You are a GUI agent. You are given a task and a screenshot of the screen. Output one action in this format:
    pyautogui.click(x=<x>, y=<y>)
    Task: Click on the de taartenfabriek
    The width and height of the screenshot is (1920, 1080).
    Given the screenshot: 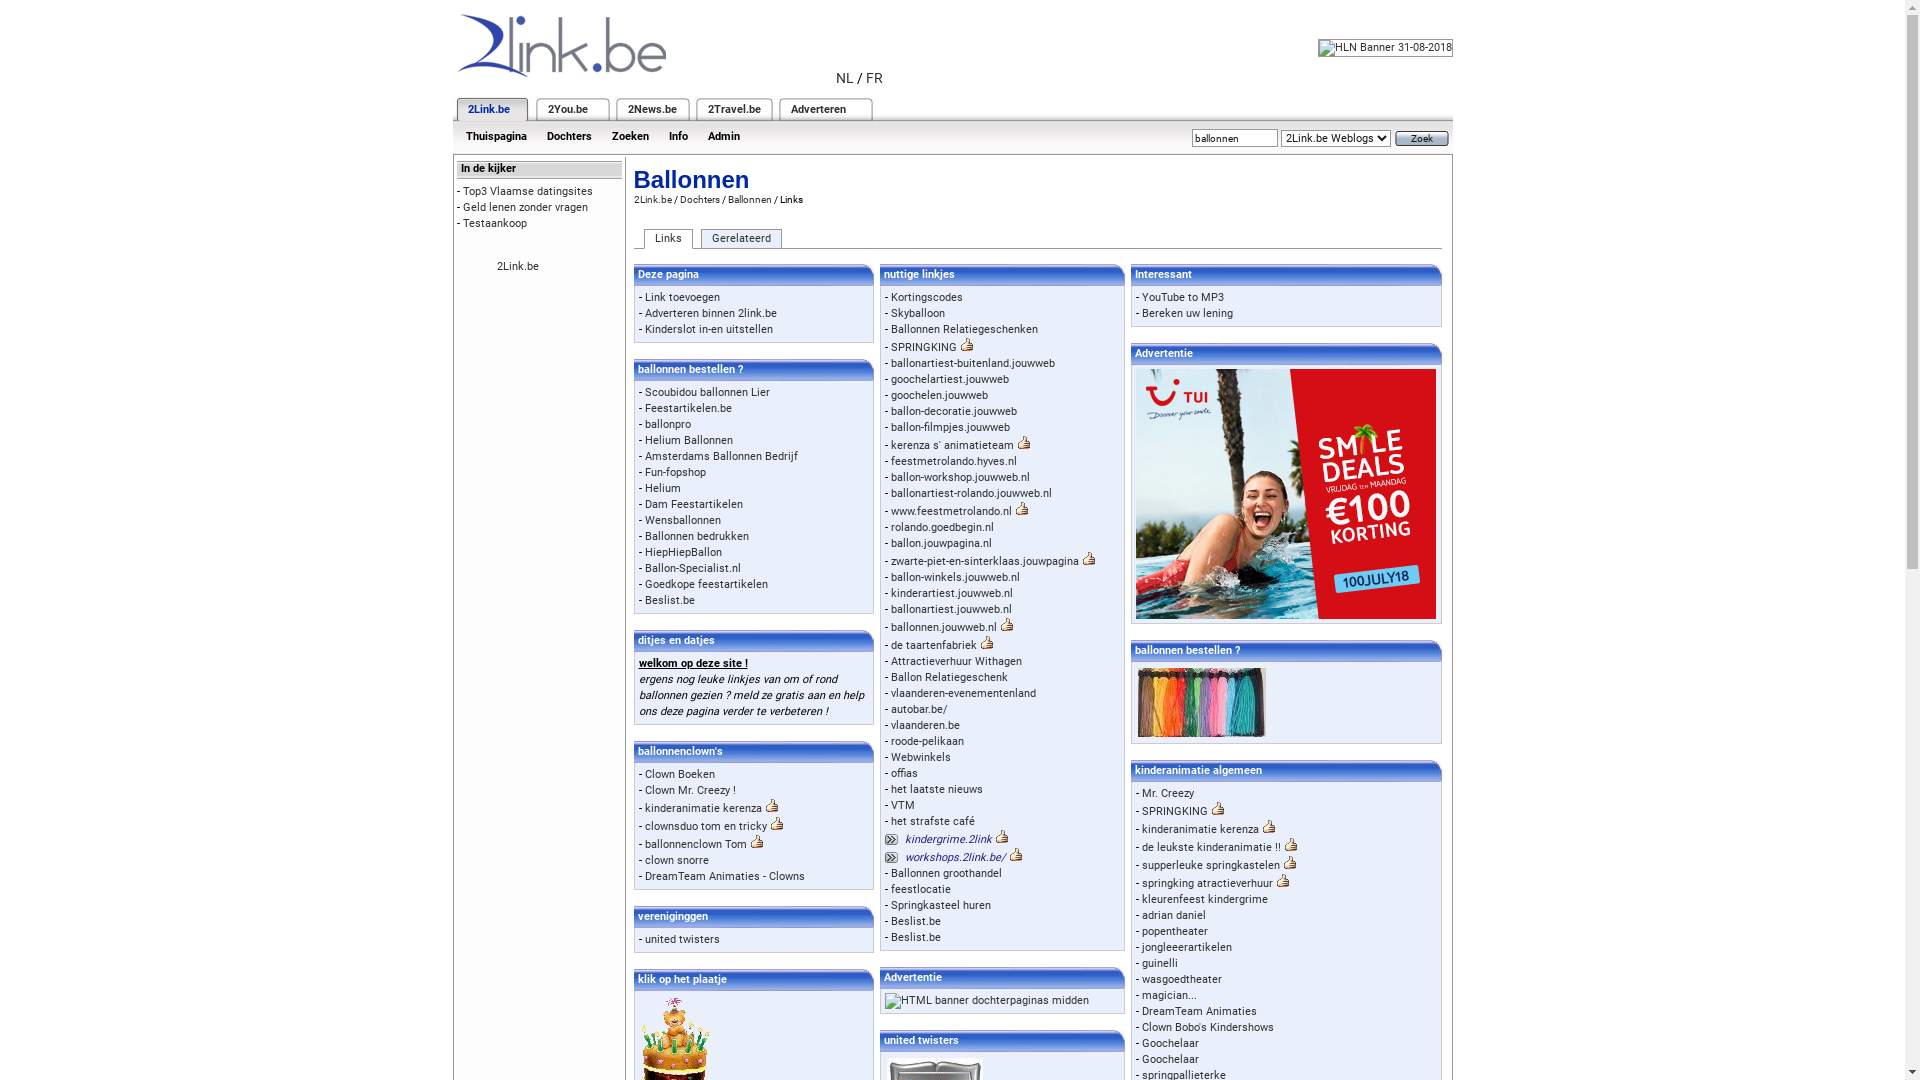 What is the action you would take?
    pyautogui.click(x=934, y=646)
    